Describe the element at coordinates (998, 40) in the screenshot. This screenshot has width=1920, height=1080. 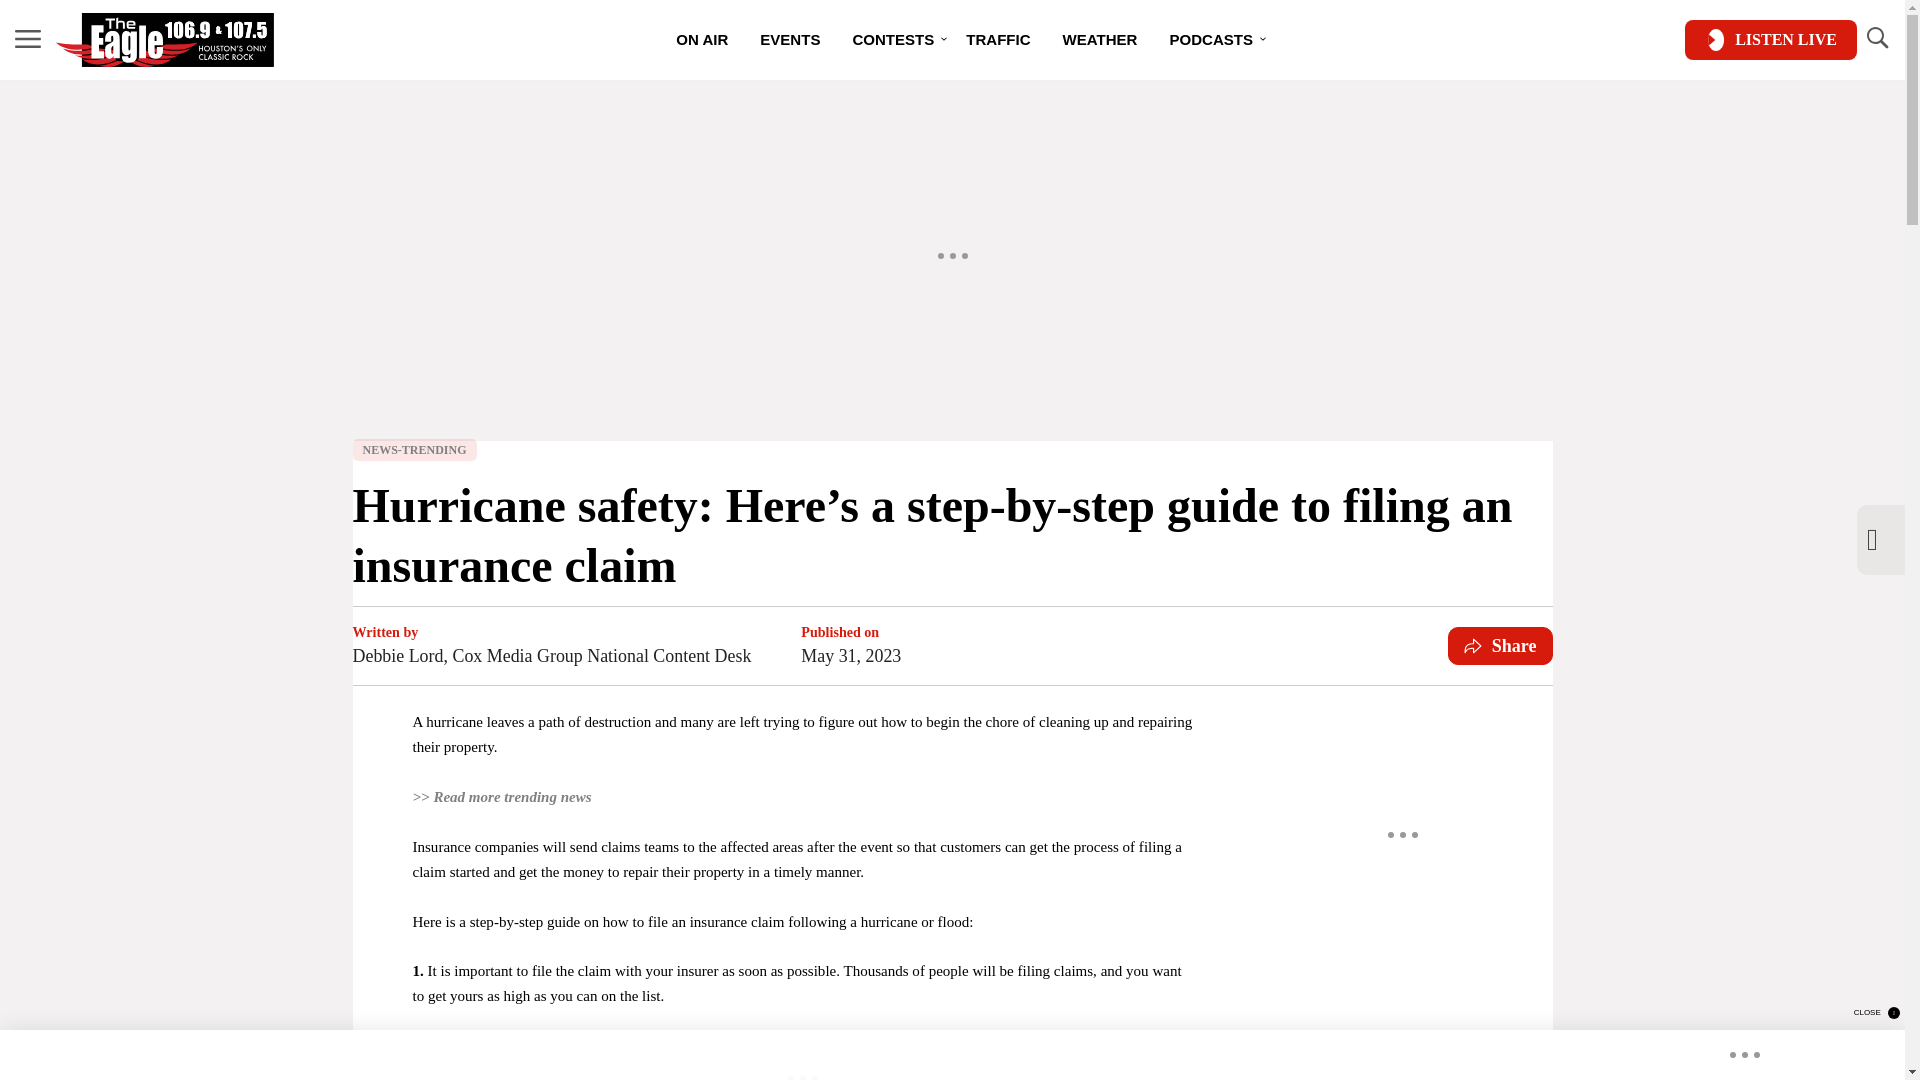
I see `TRAFFIC` at that location.